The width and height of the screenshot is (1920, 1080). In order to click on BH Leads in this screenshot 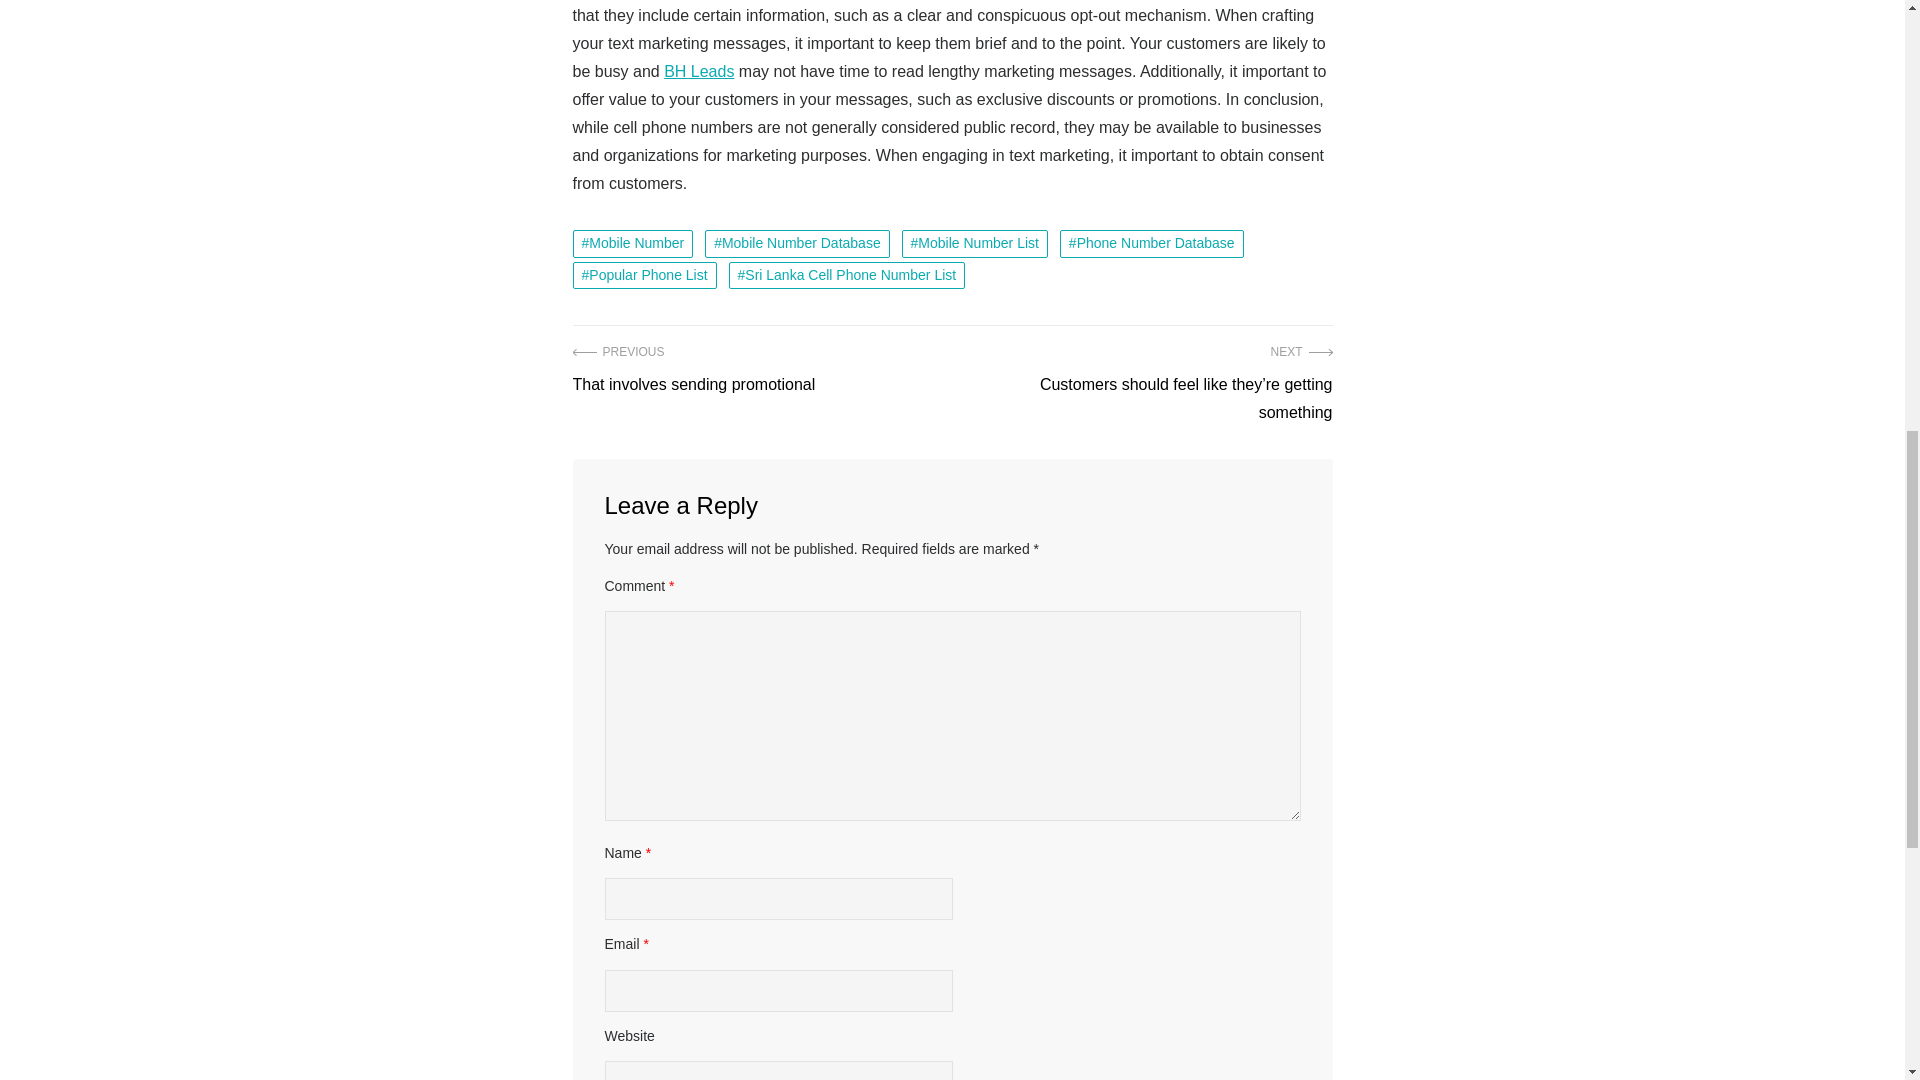, I will do `click(632, 244)`.